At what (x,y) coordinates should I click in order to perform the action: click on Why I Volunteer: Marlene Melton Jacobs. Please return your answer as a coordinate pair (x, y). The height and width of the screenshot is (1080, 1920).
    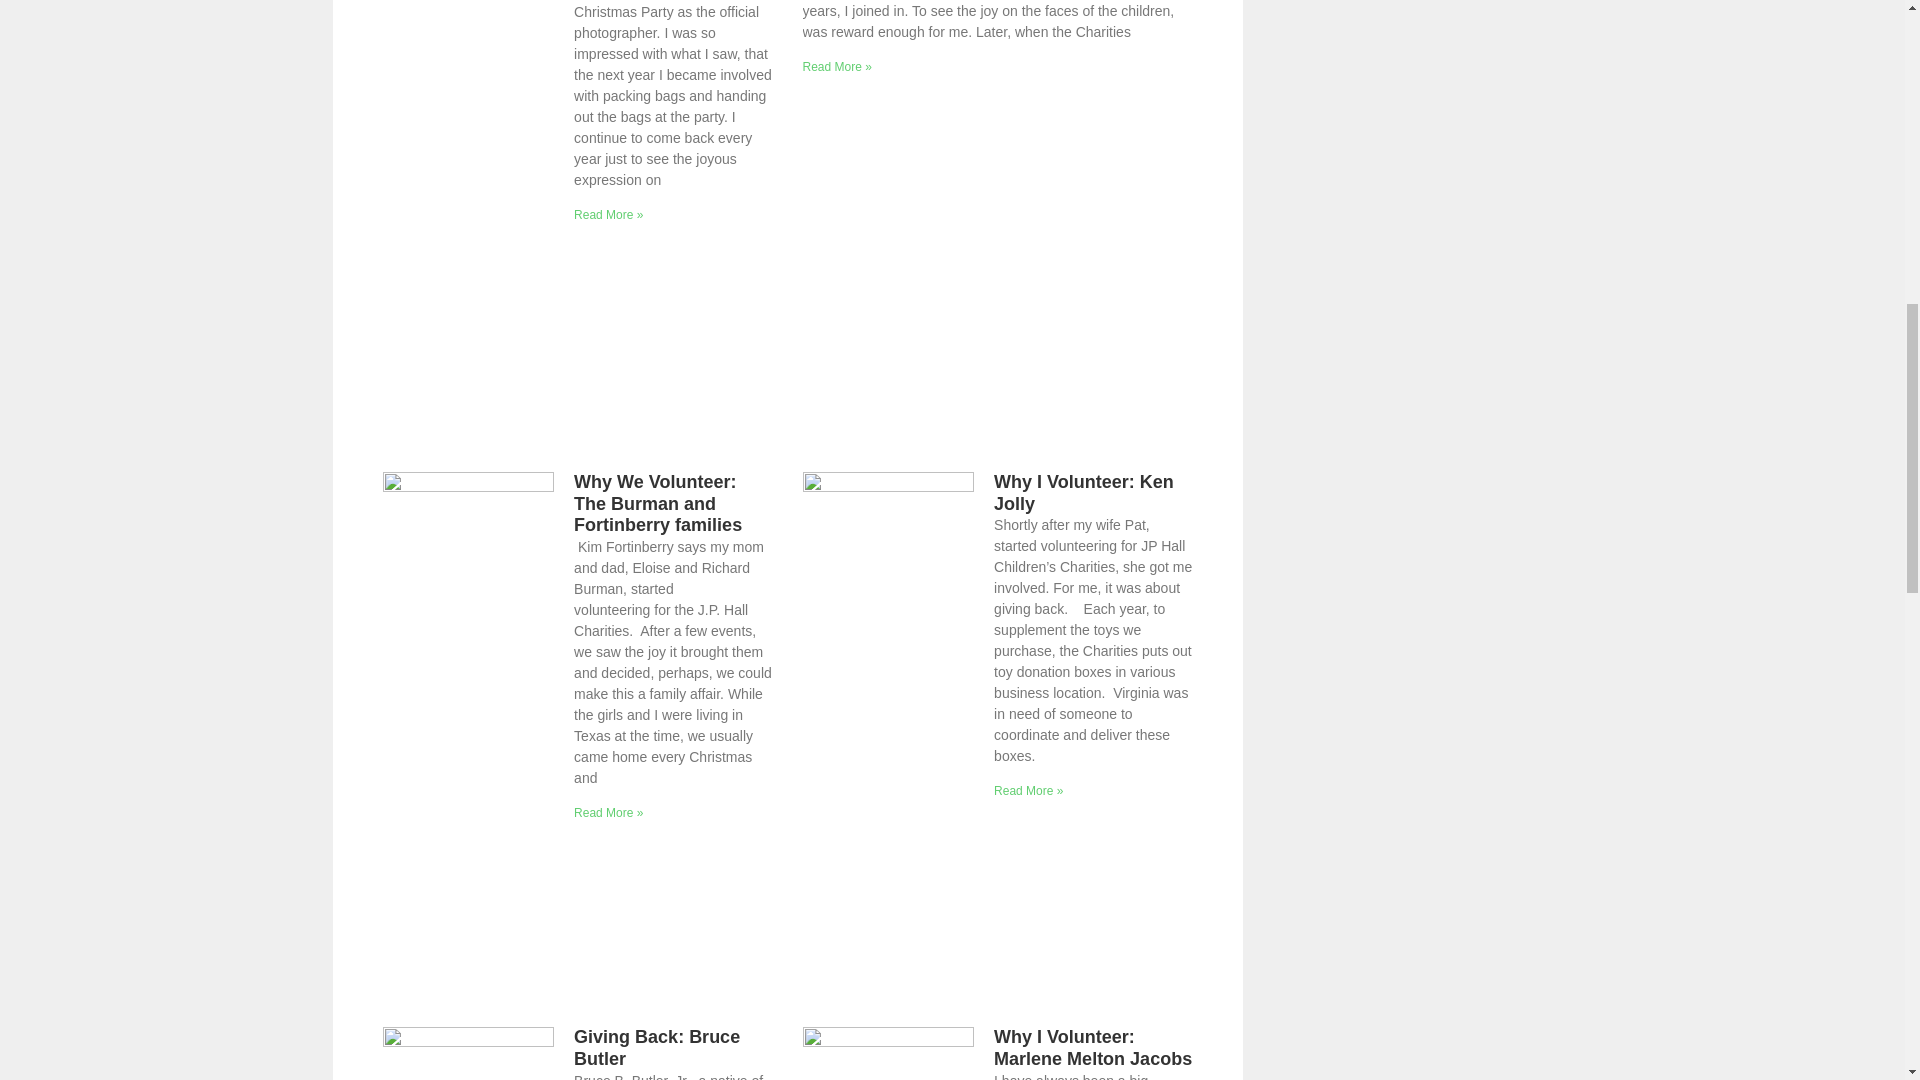
    Looking at the image, I should click on (1093, 1048).